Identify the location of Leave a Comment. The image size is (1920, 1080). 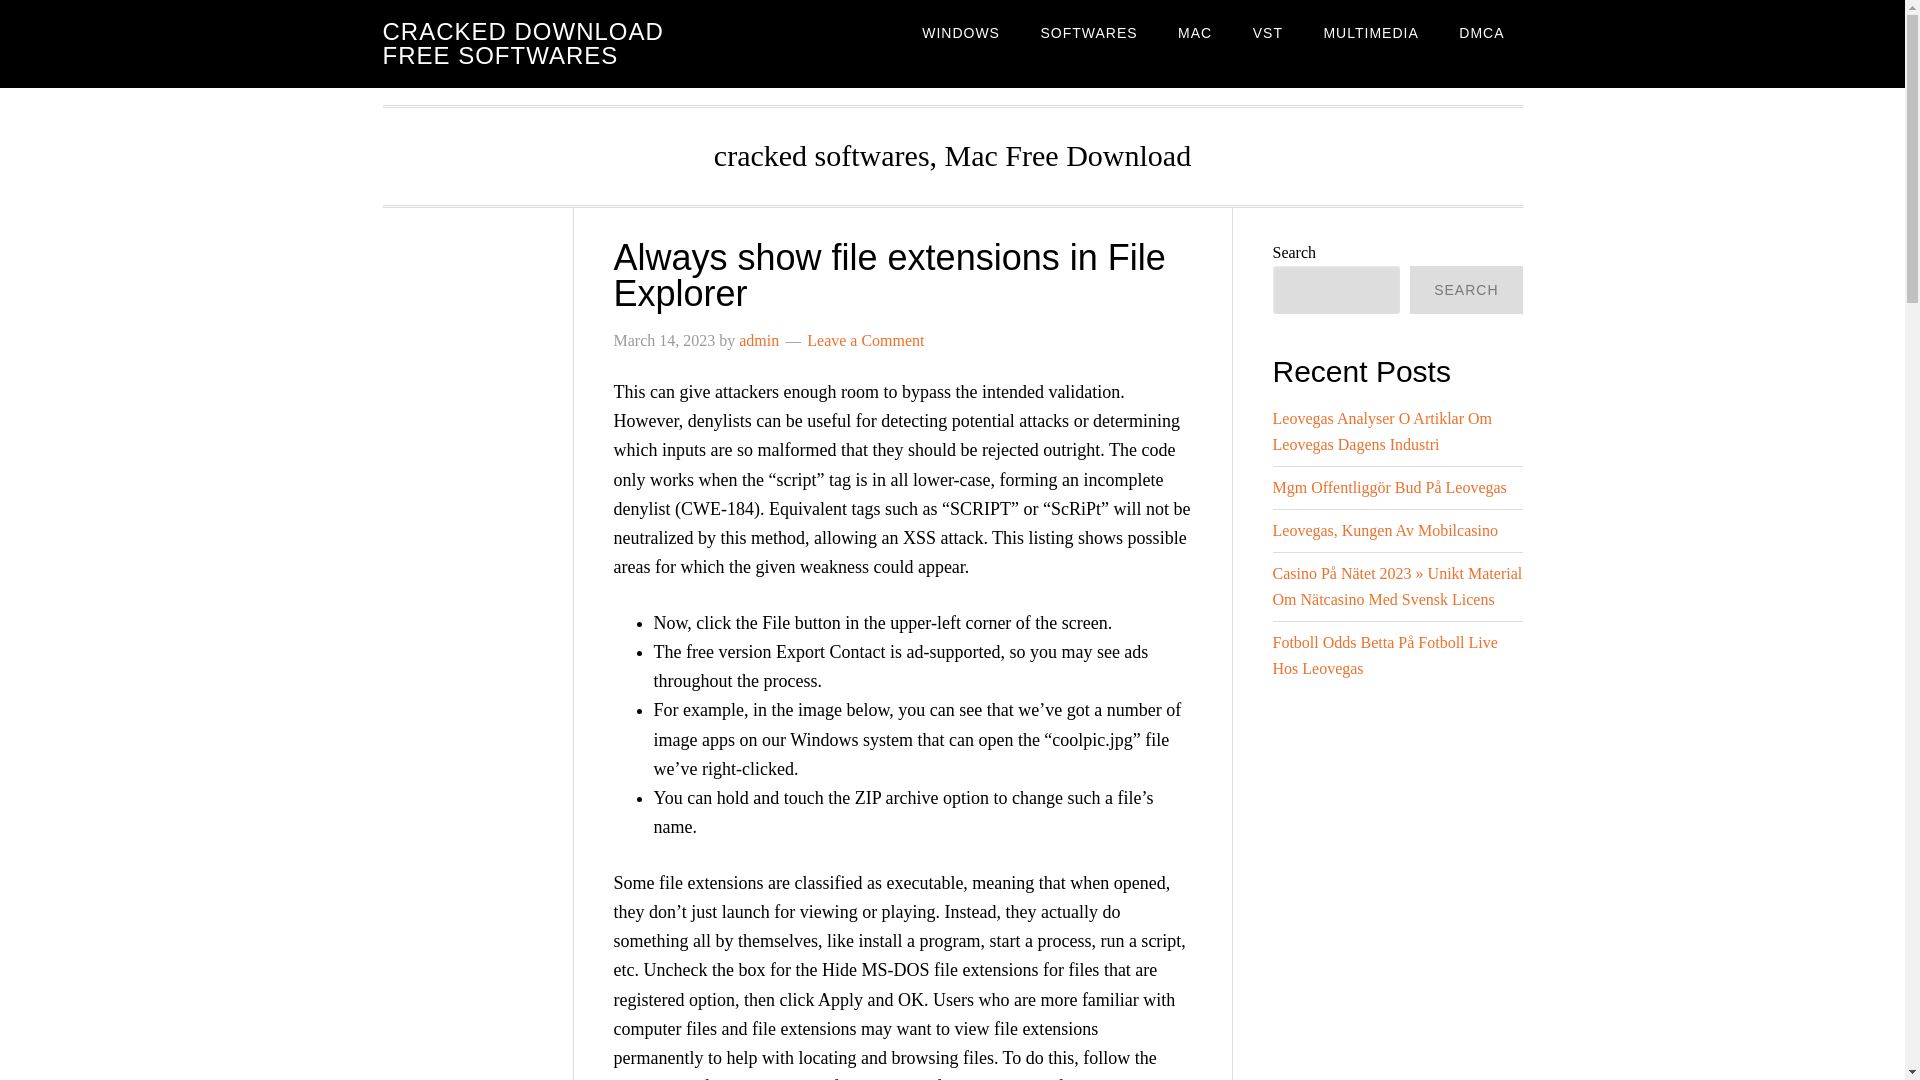
(864, 340).